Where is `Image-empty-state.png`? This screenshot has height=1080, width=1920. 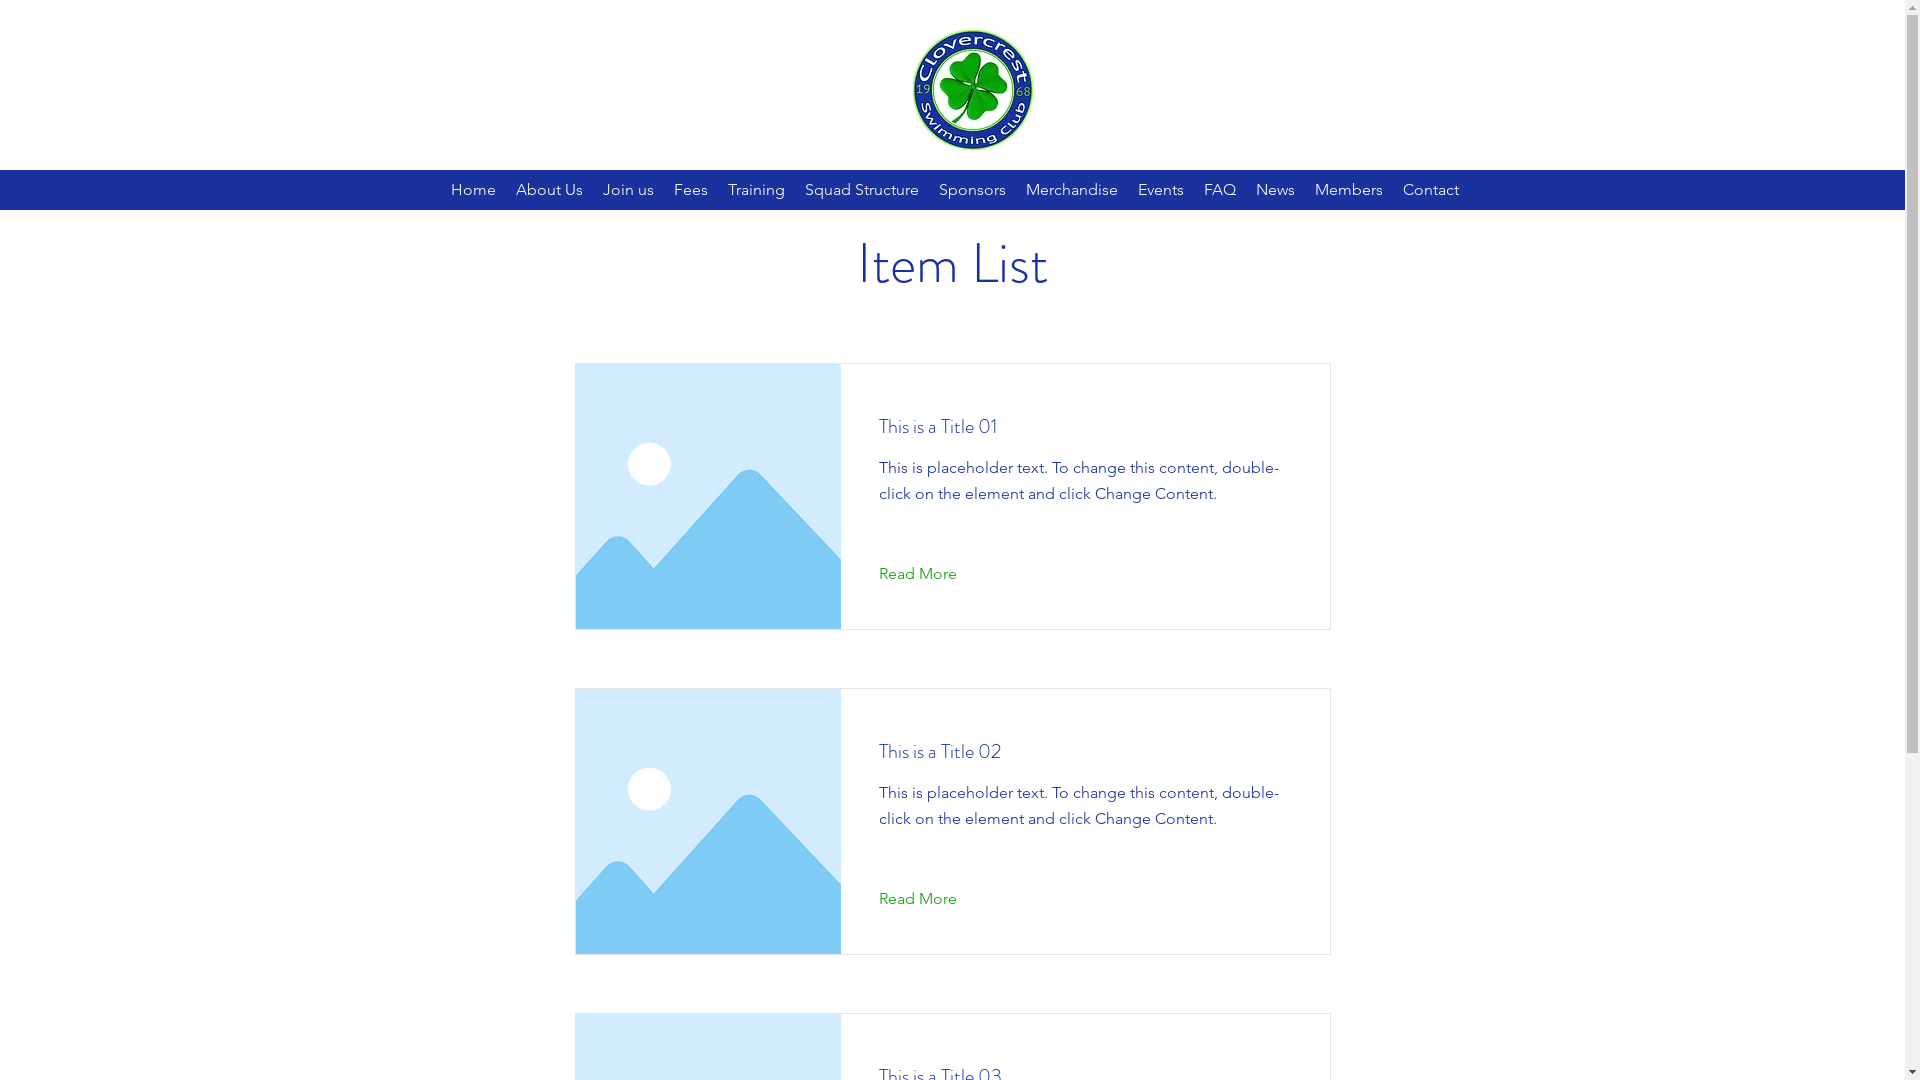
Image-empty-state.png is located at coordinates (708, 496).